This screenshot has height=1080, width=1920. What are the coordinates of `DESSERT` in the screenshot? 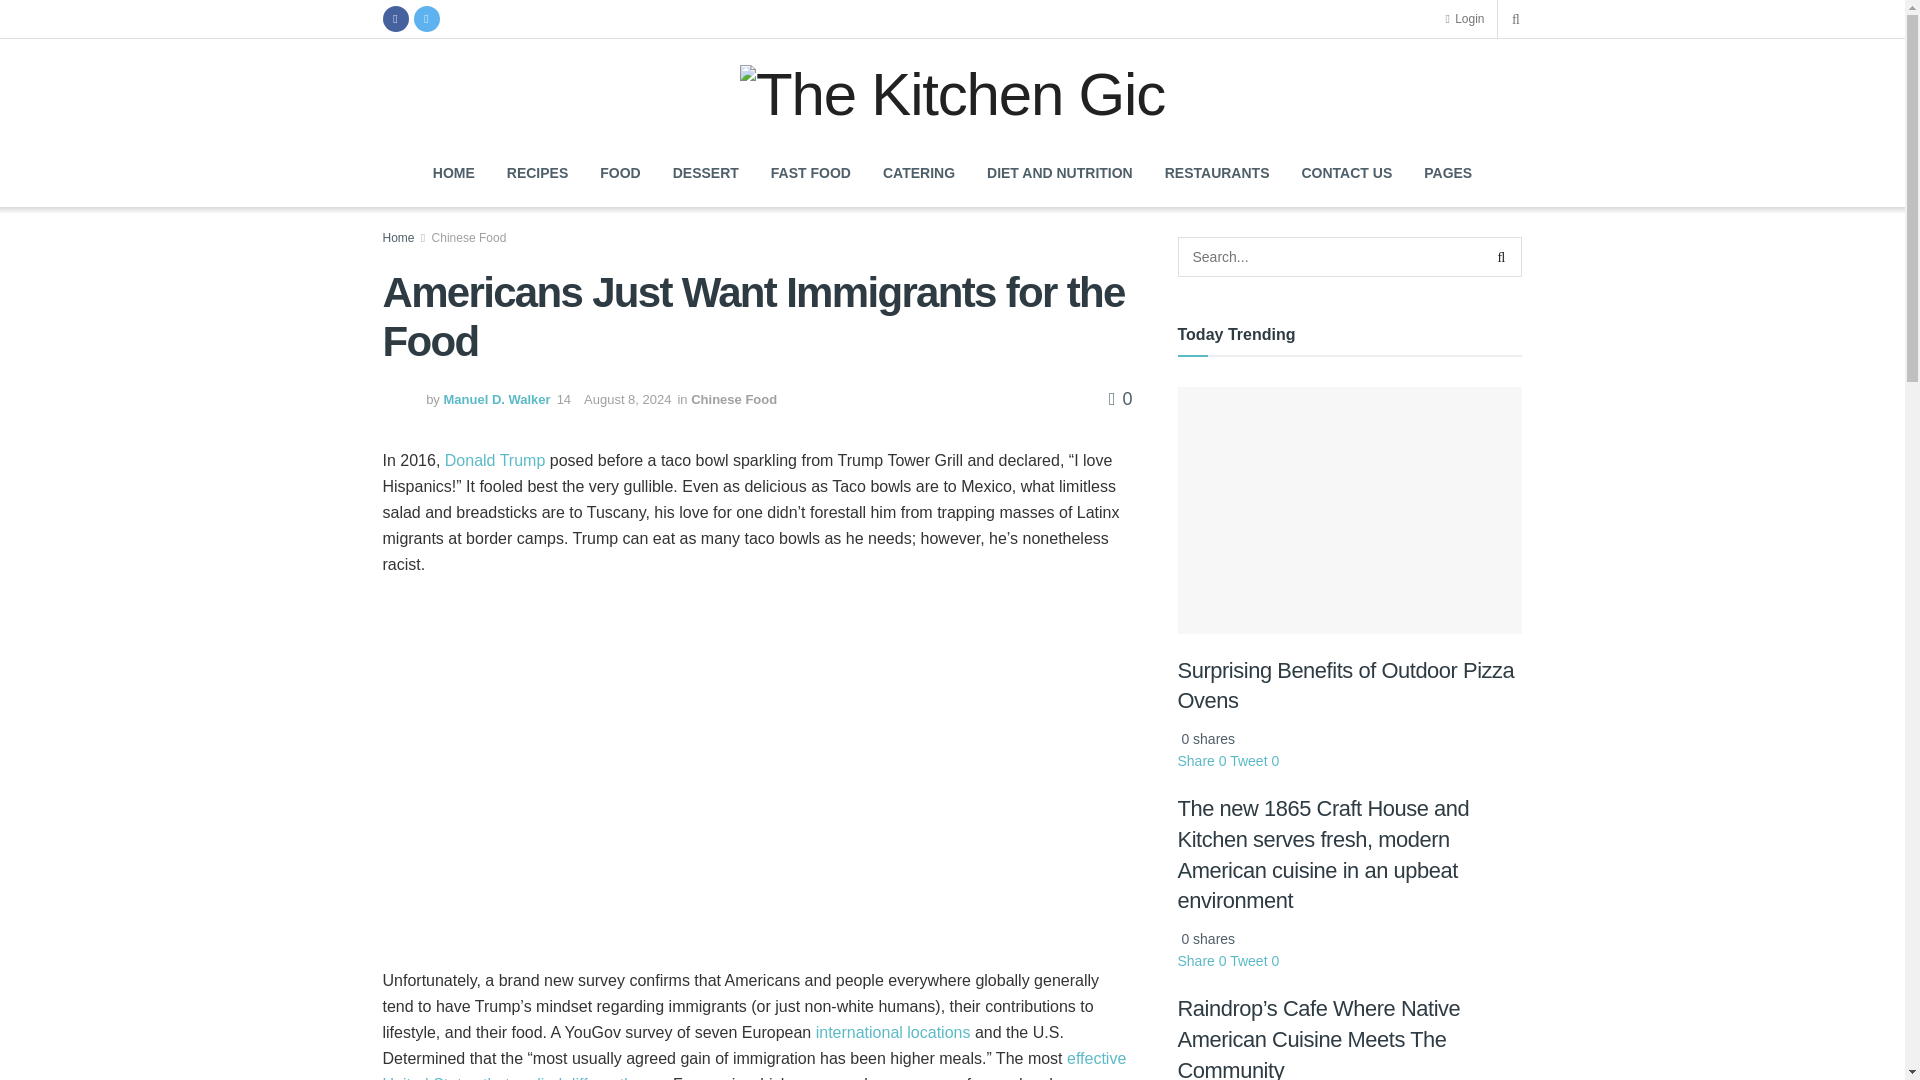 It's located at (705, 173).